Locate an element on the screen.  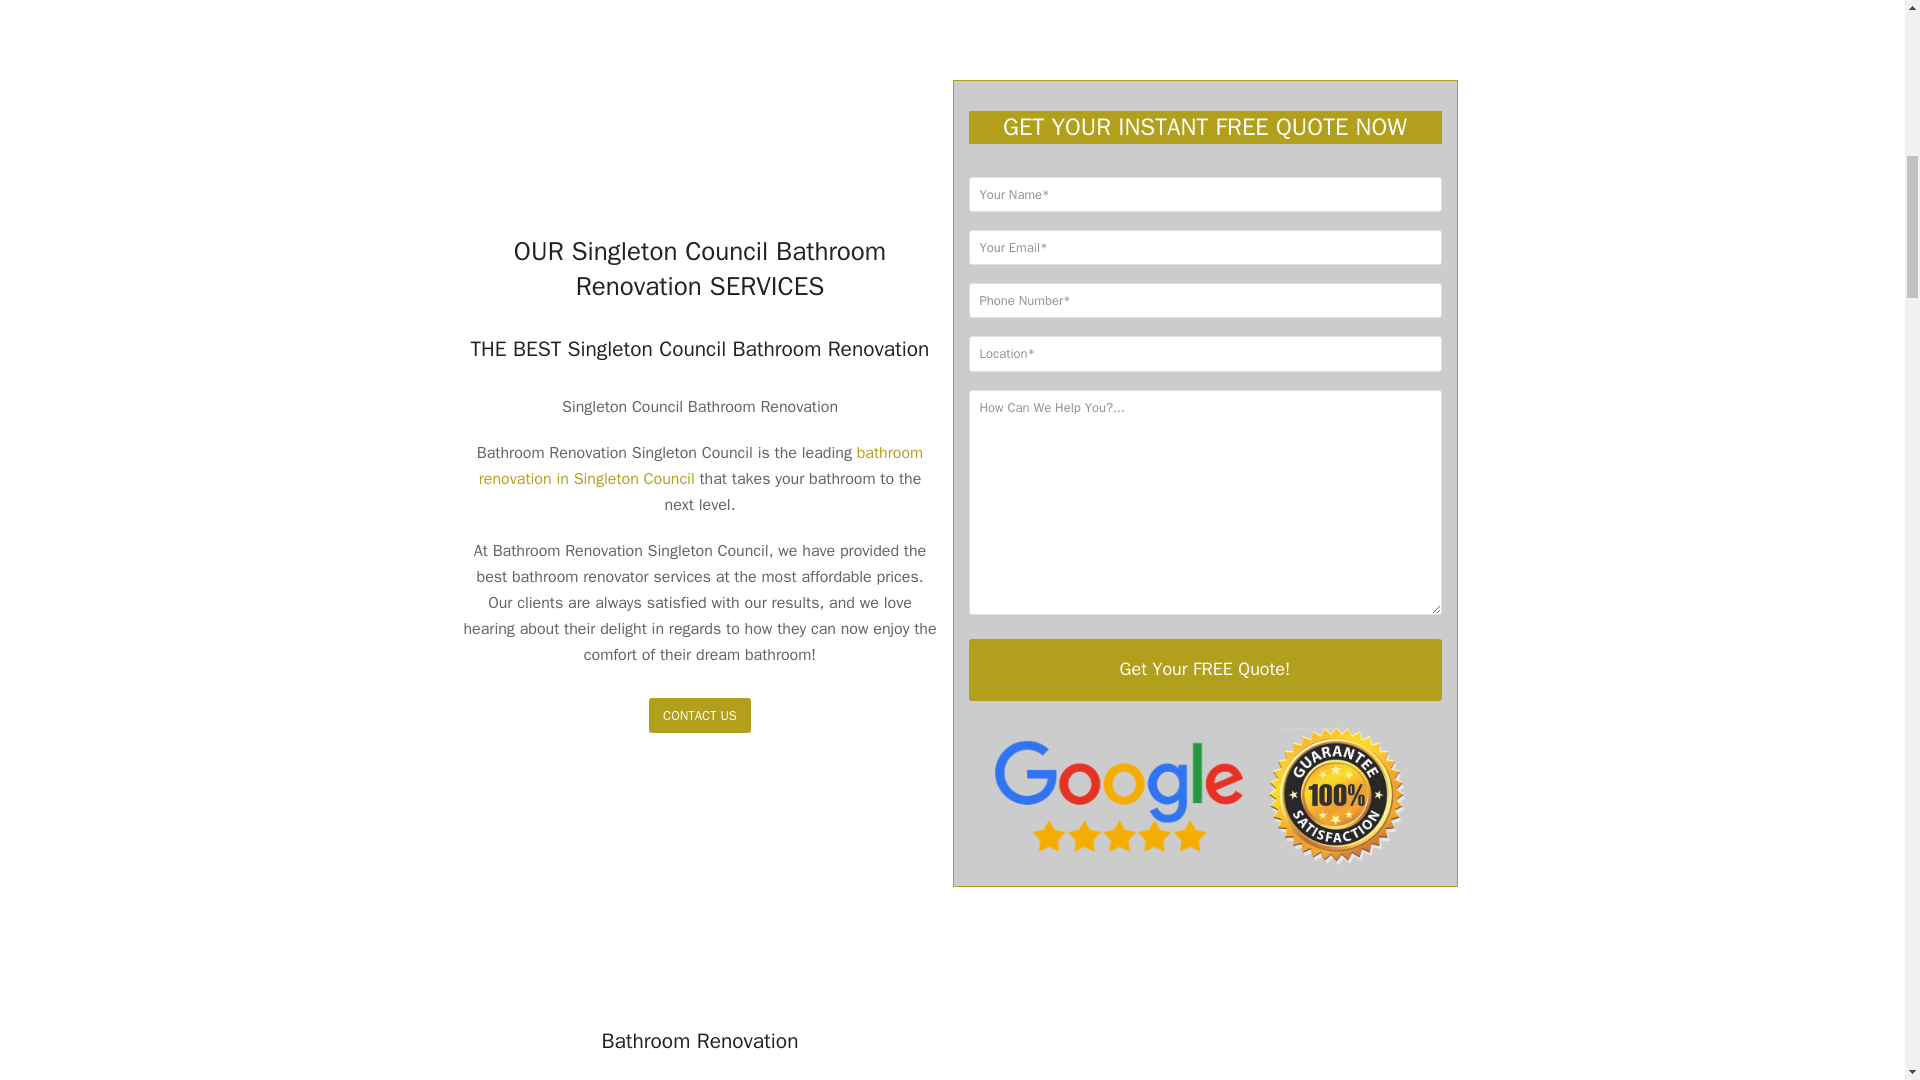
Contact us is located at coordinates (699, 715).